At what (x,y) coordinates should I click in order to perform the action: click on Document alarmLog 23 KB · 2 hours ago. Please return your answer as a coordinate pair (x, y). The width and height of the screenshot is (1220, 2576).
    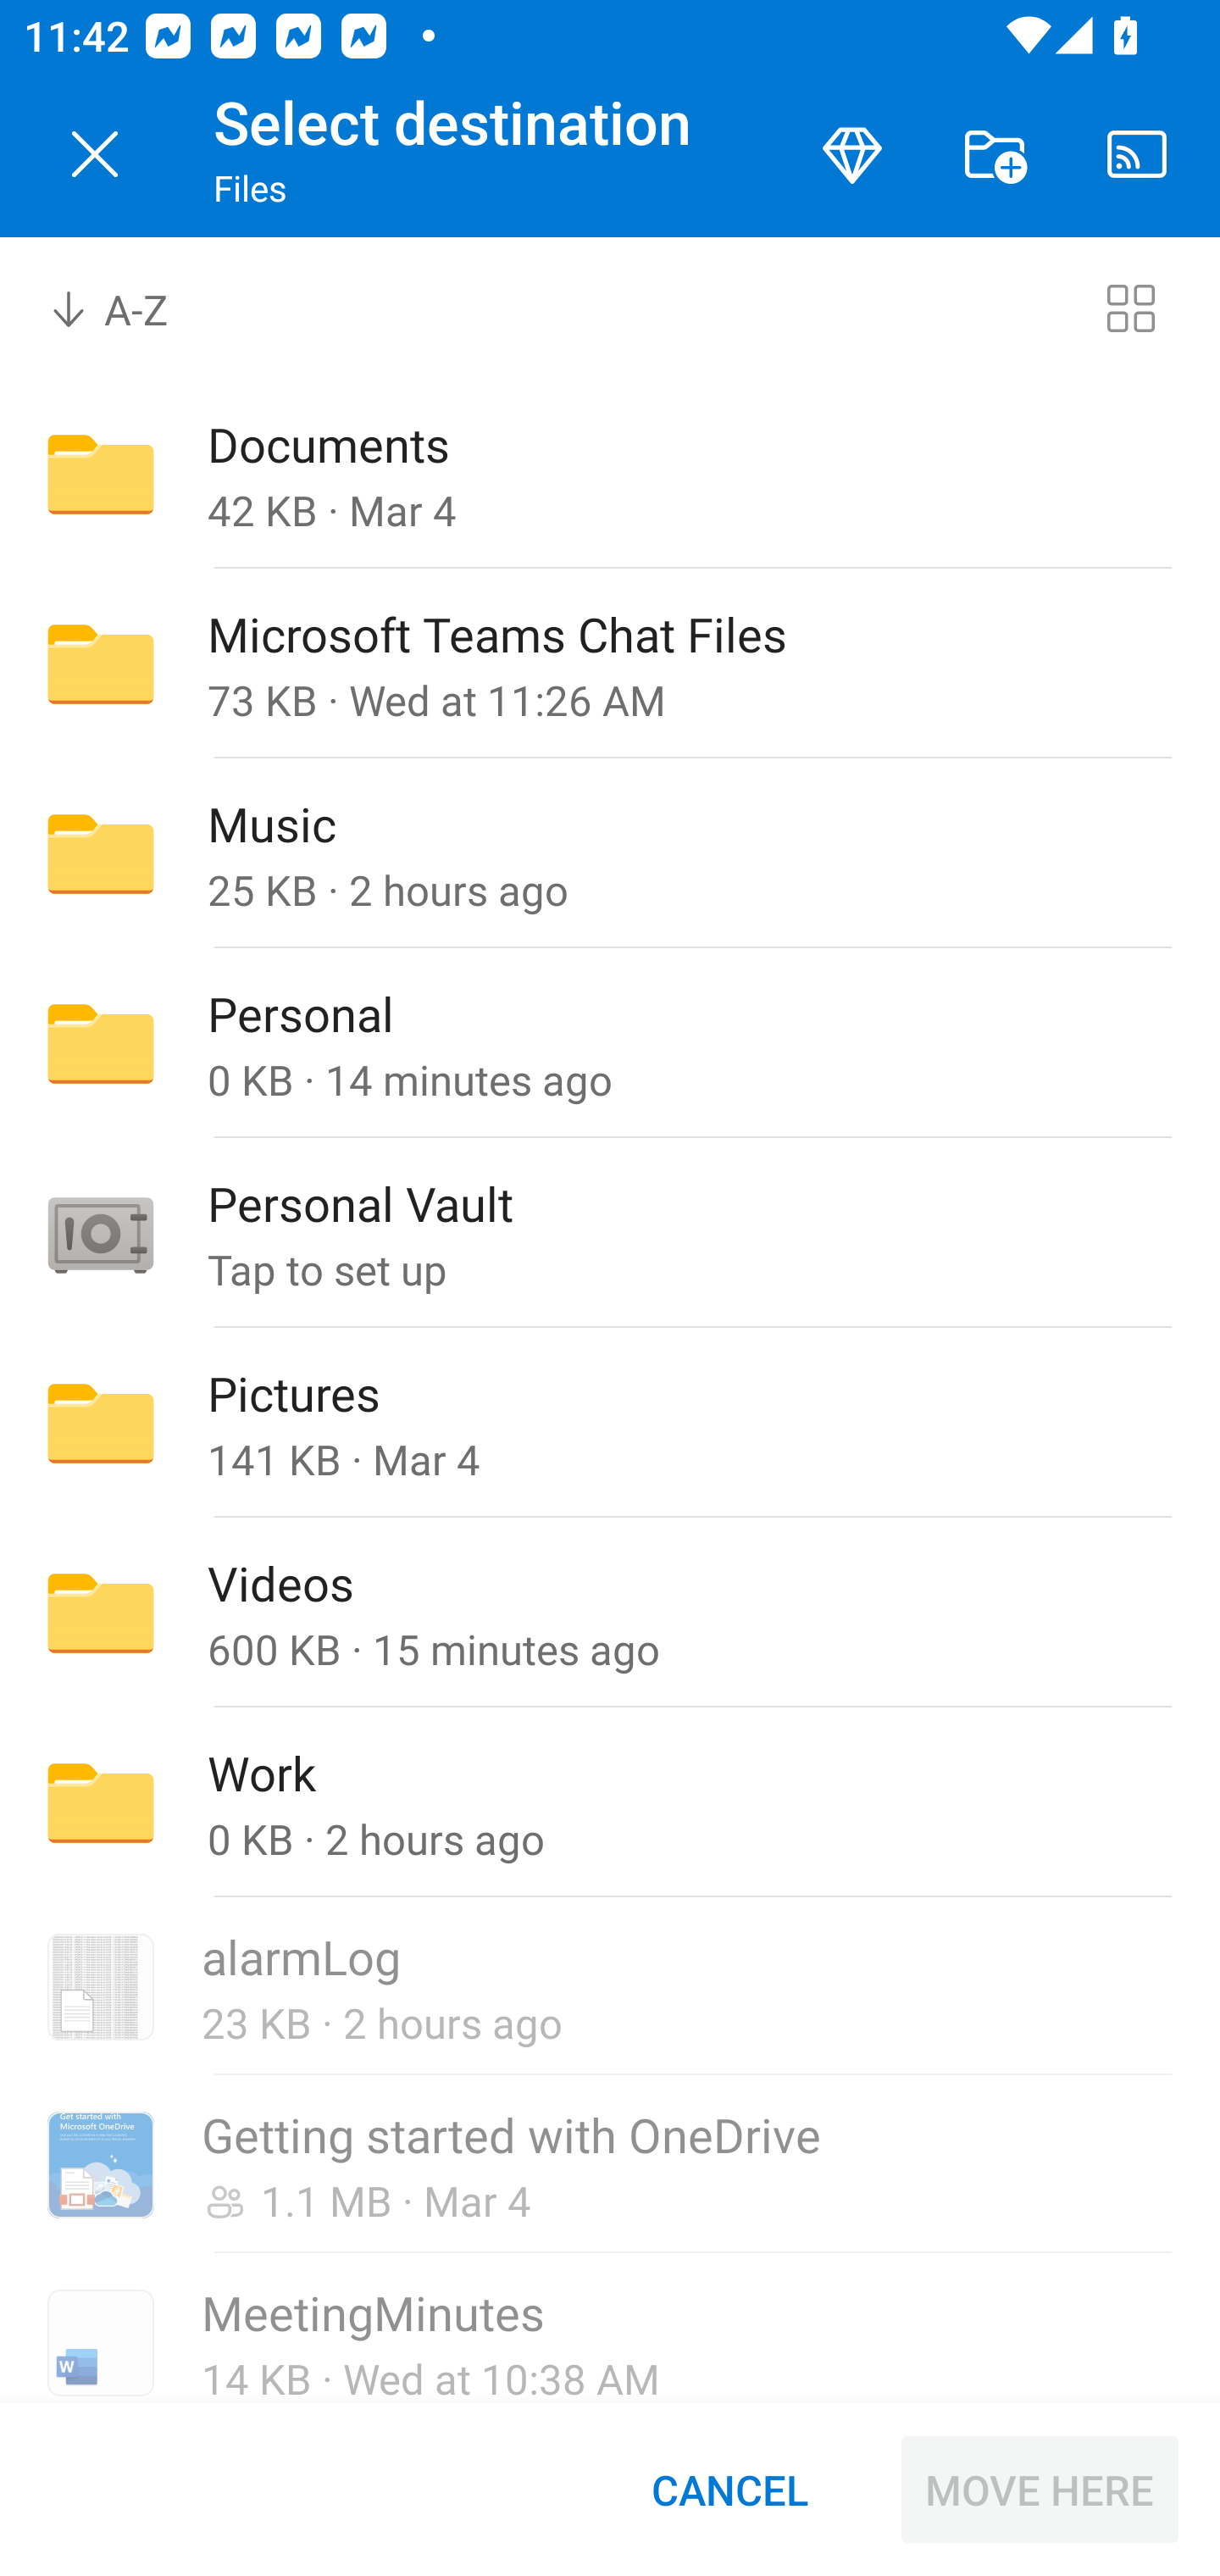
    Looking at the image, I should click on (610, 1987).